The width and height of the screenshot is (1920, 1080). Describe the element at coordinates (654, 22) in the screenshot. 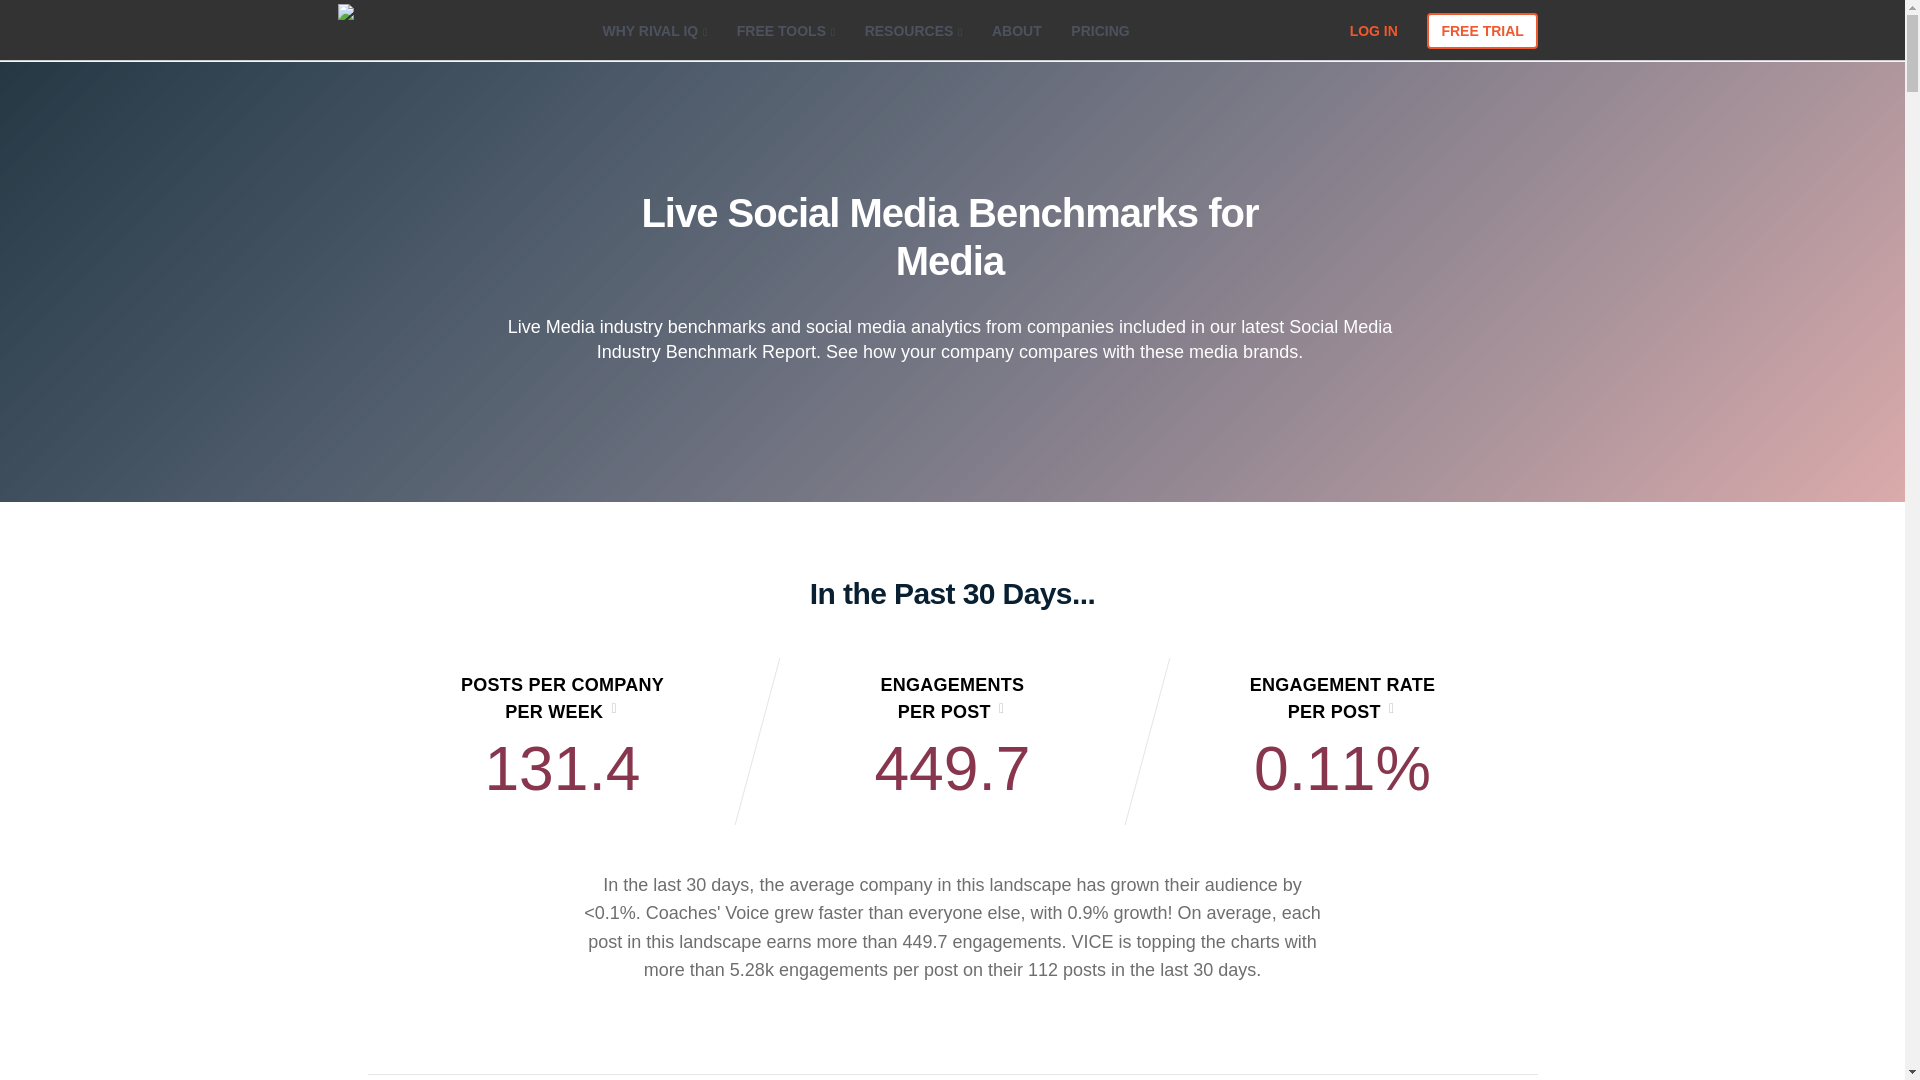

I see `WHY RIVAL IQ` at that location.